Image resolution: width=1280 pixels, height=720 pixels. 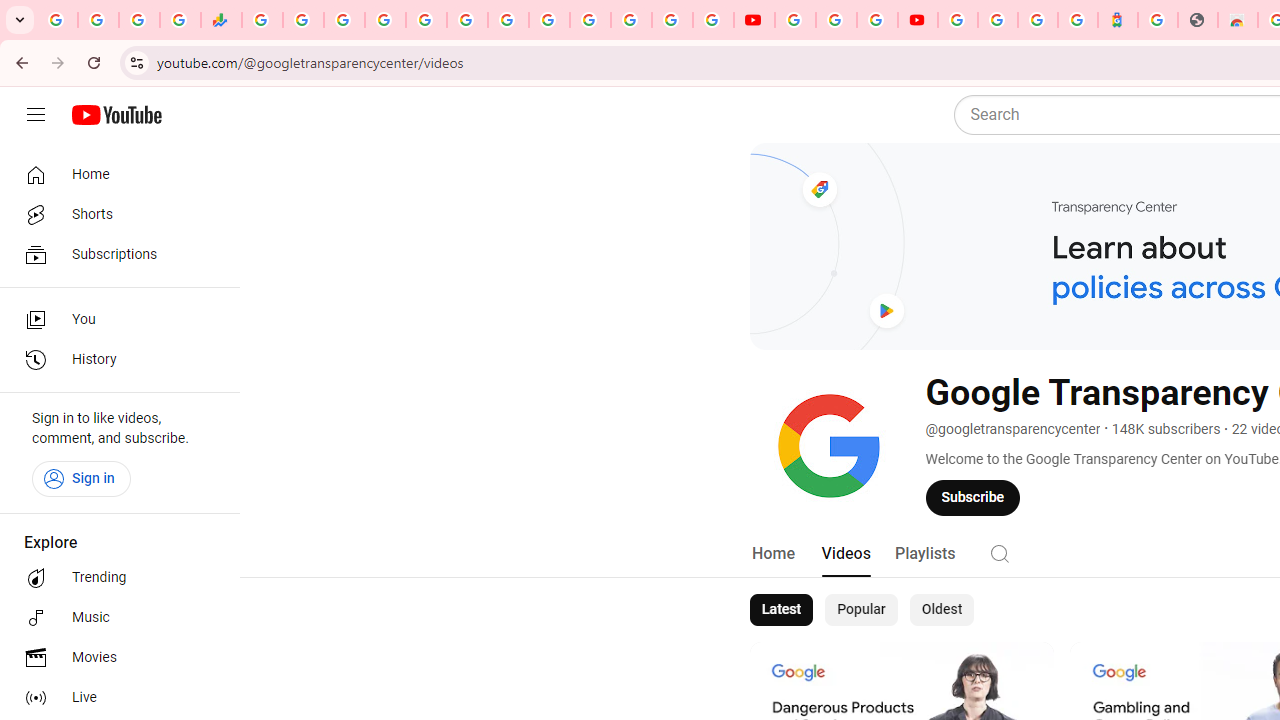 I want to click on Sign in - Google Accounts, so click(x=672, y=20).